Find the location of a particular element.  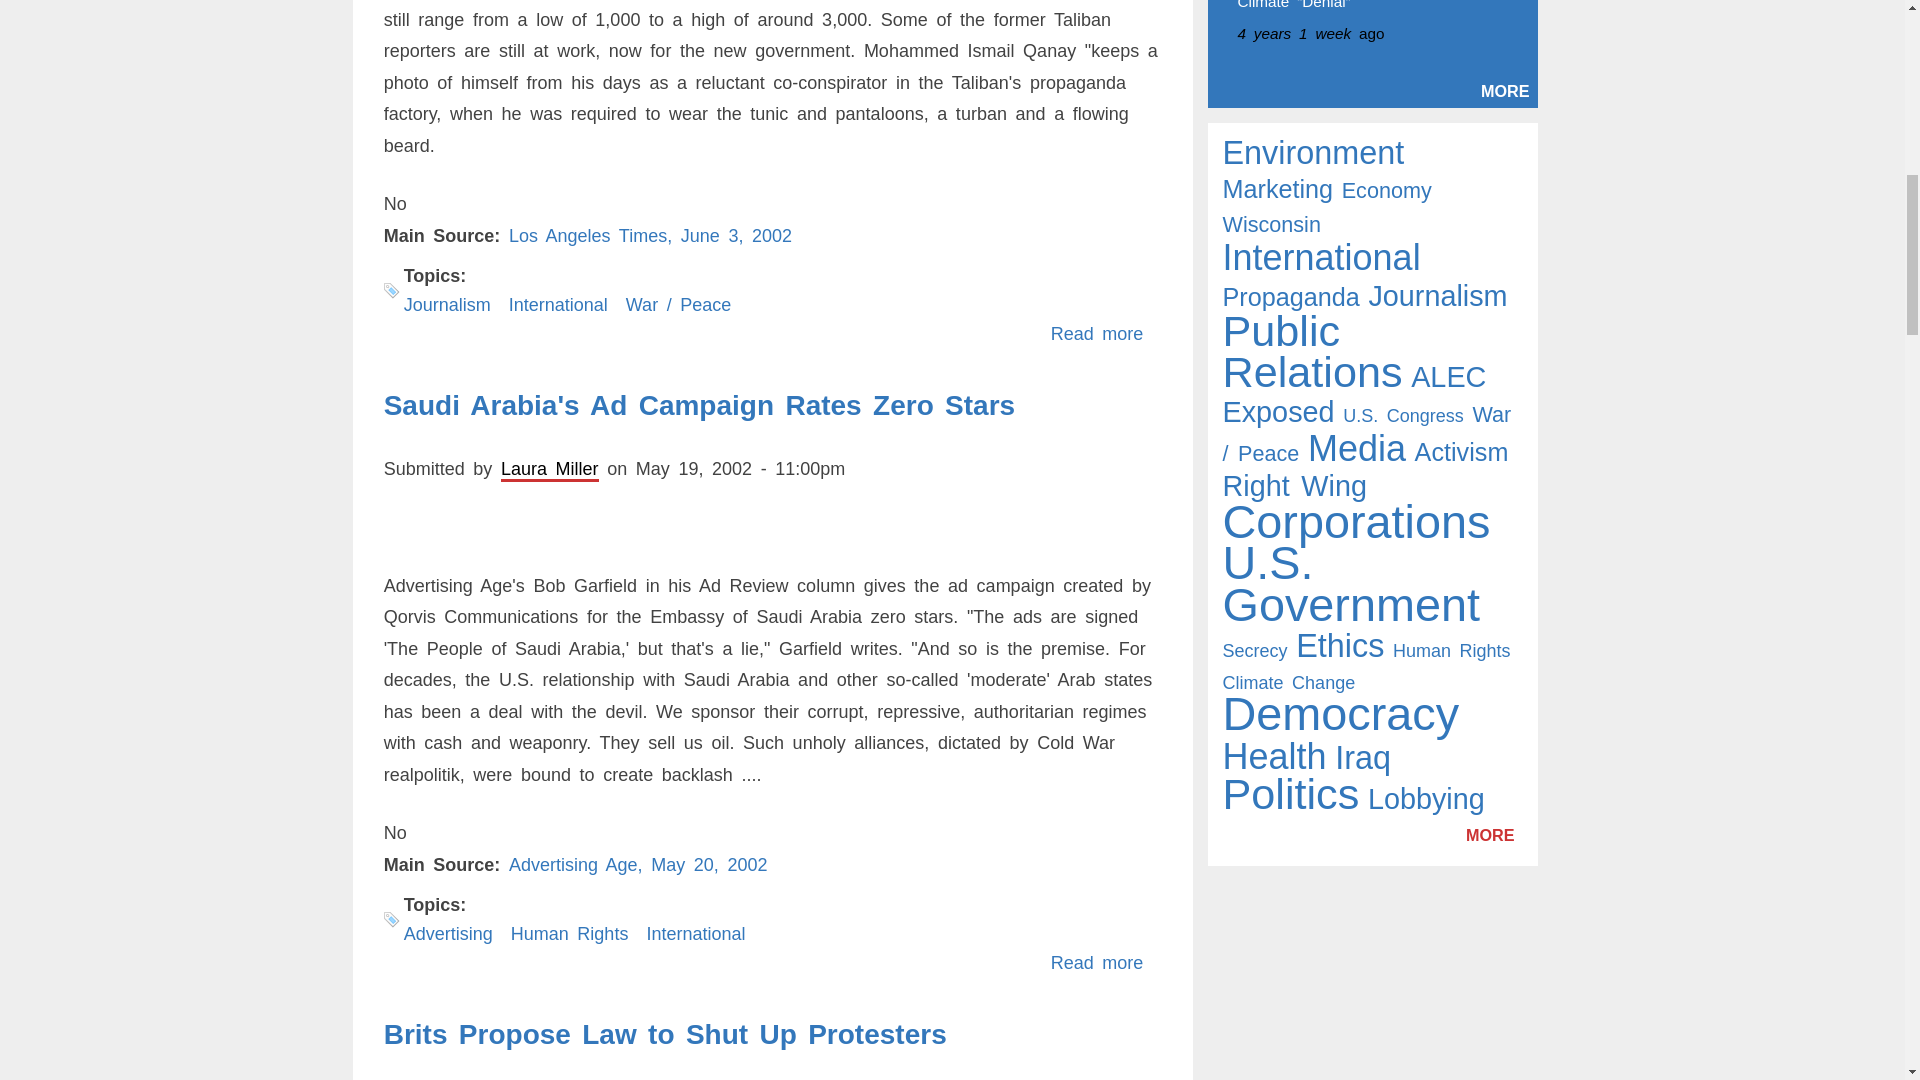

International is located at coordinates (558, 304).